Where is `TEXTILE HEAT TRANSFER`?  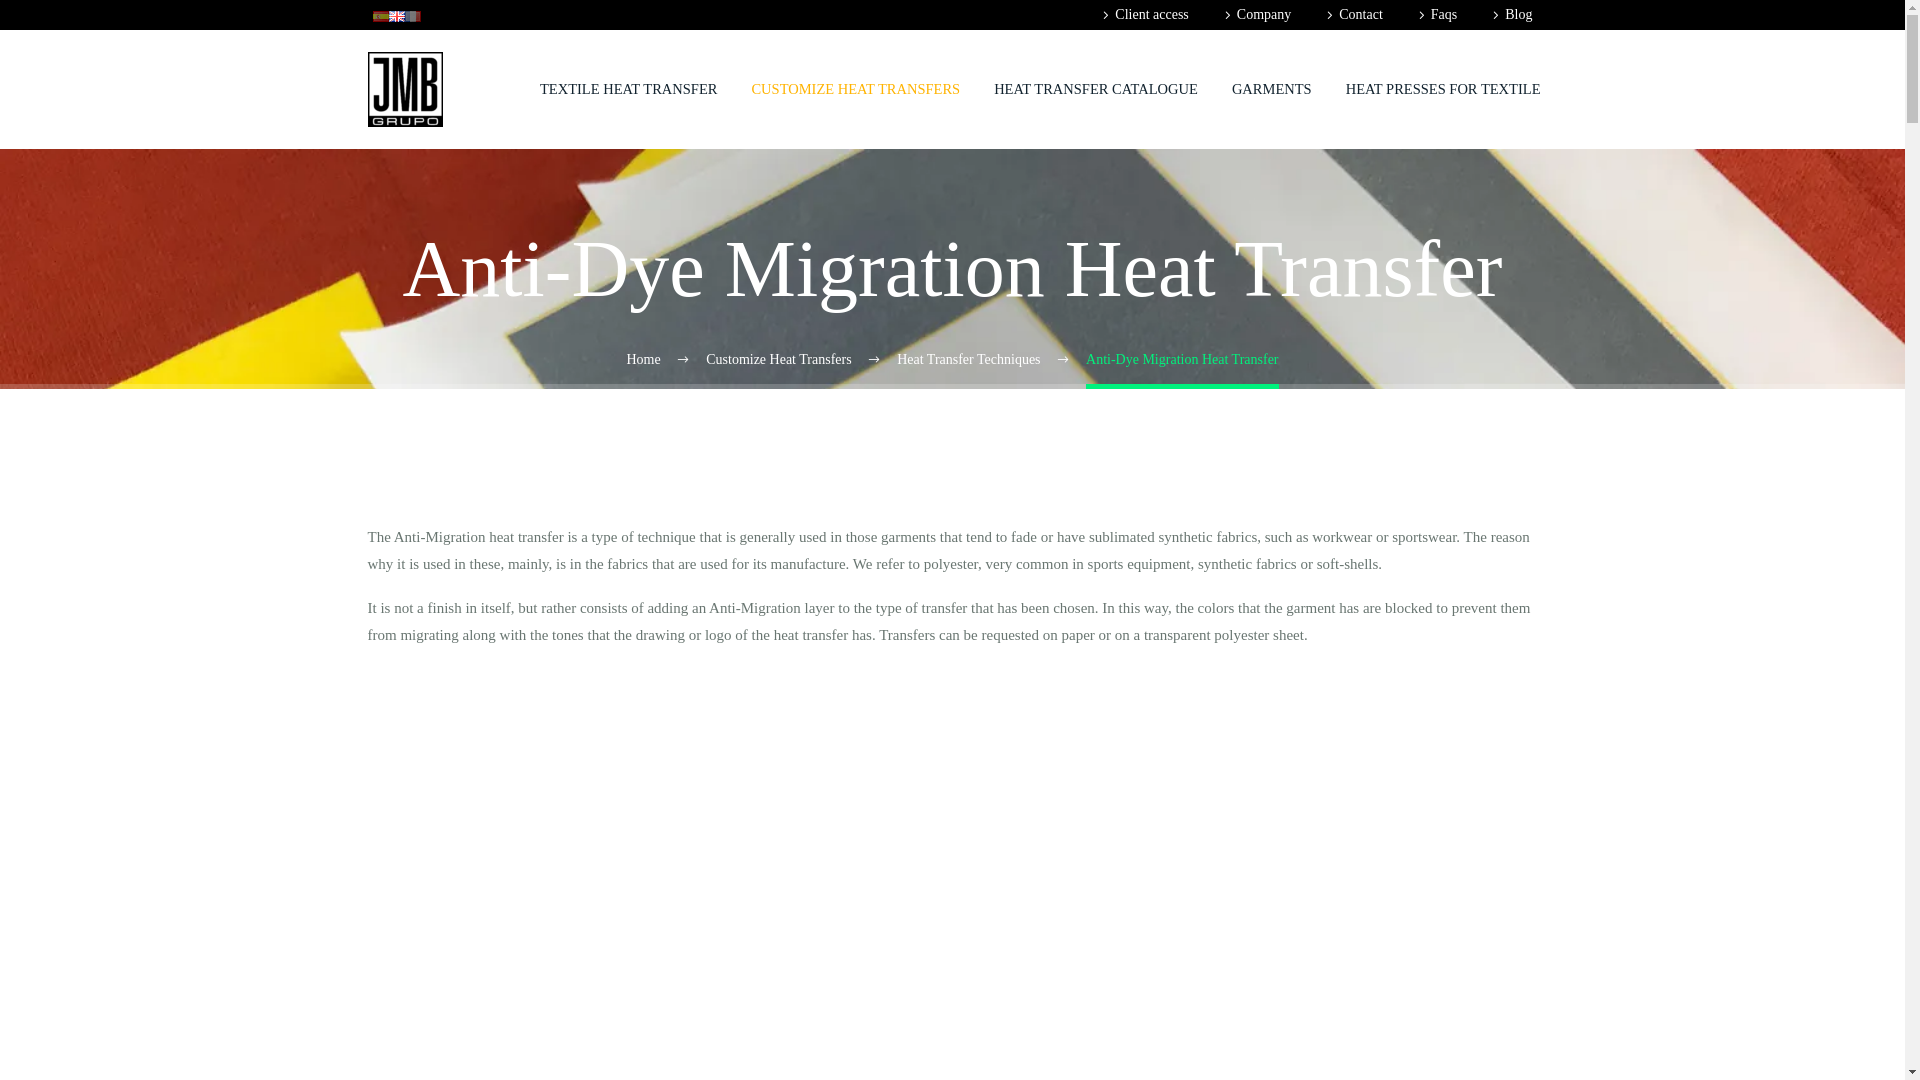
TEXTILE HEAT TRANSFER is located at coordinates (628, 90).